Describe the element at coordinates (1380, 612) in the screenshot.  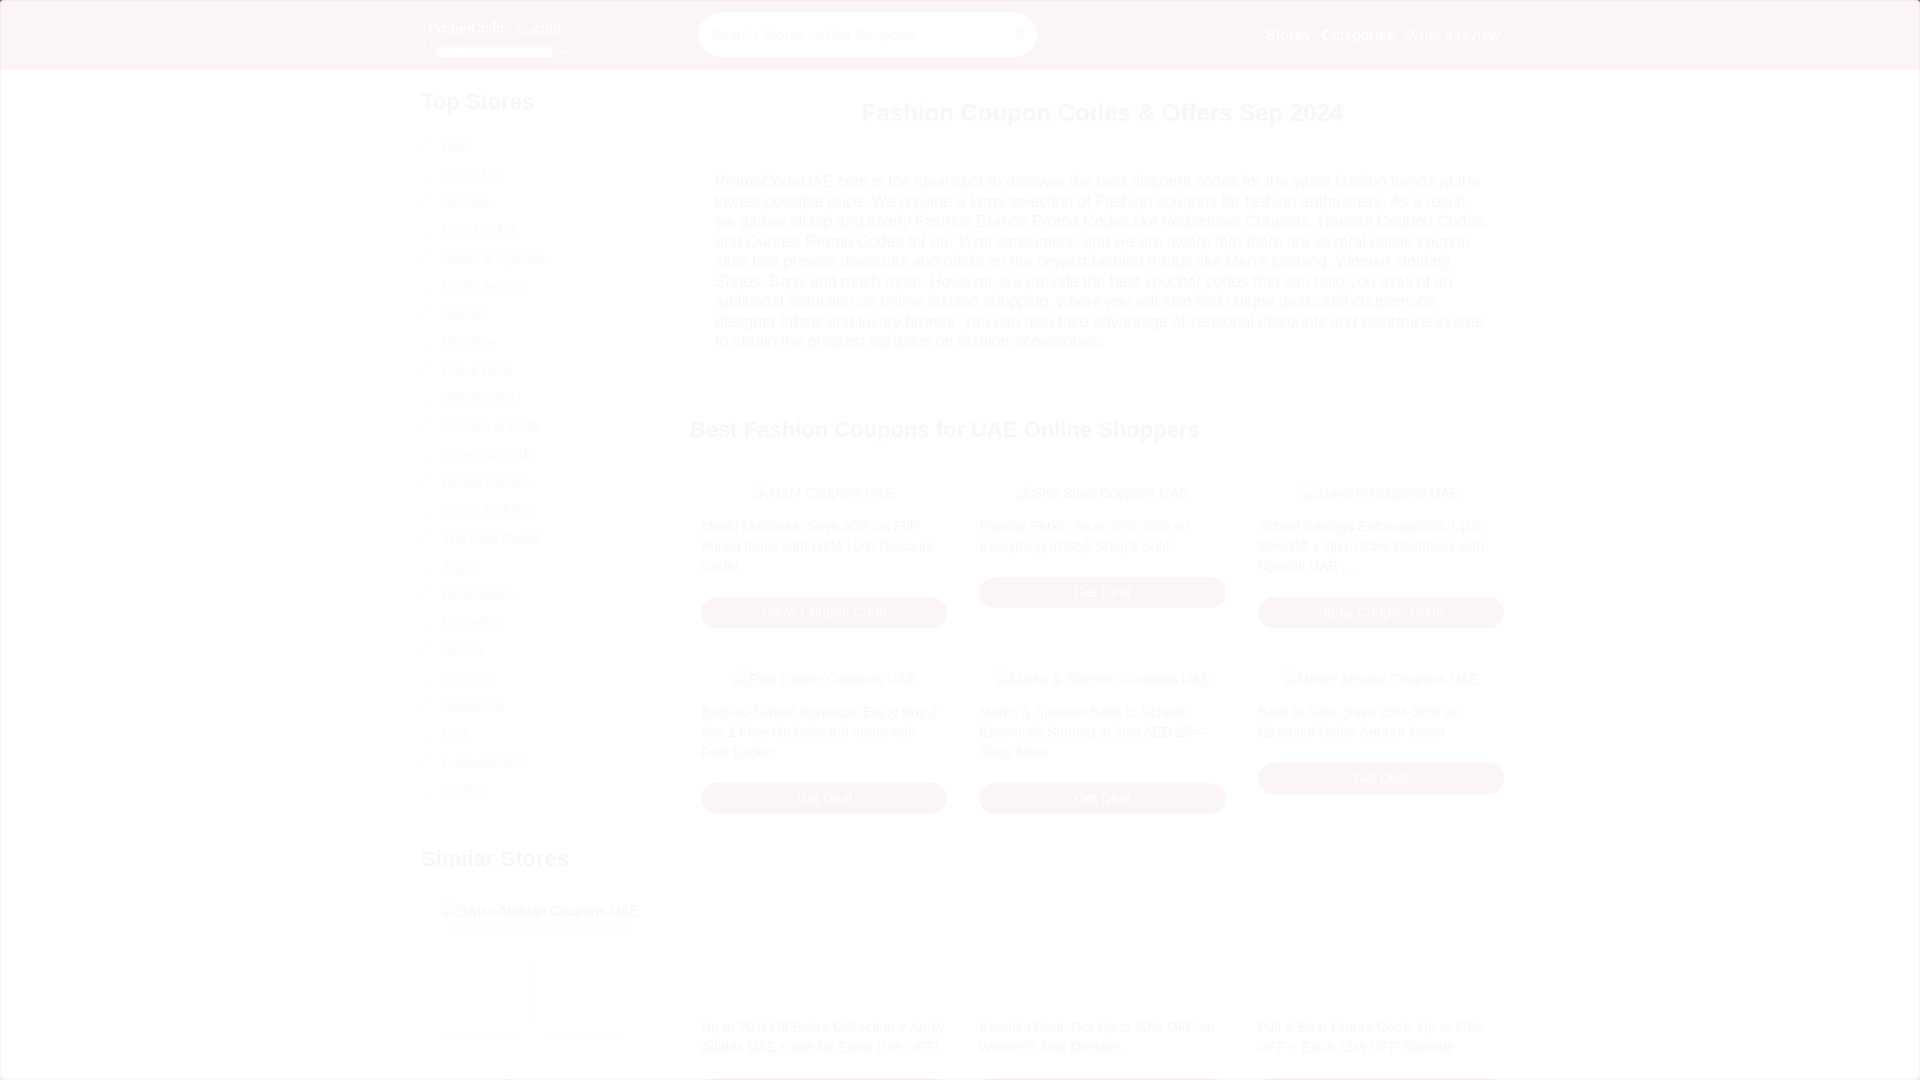
I see `Show Coupon Code` at that location.